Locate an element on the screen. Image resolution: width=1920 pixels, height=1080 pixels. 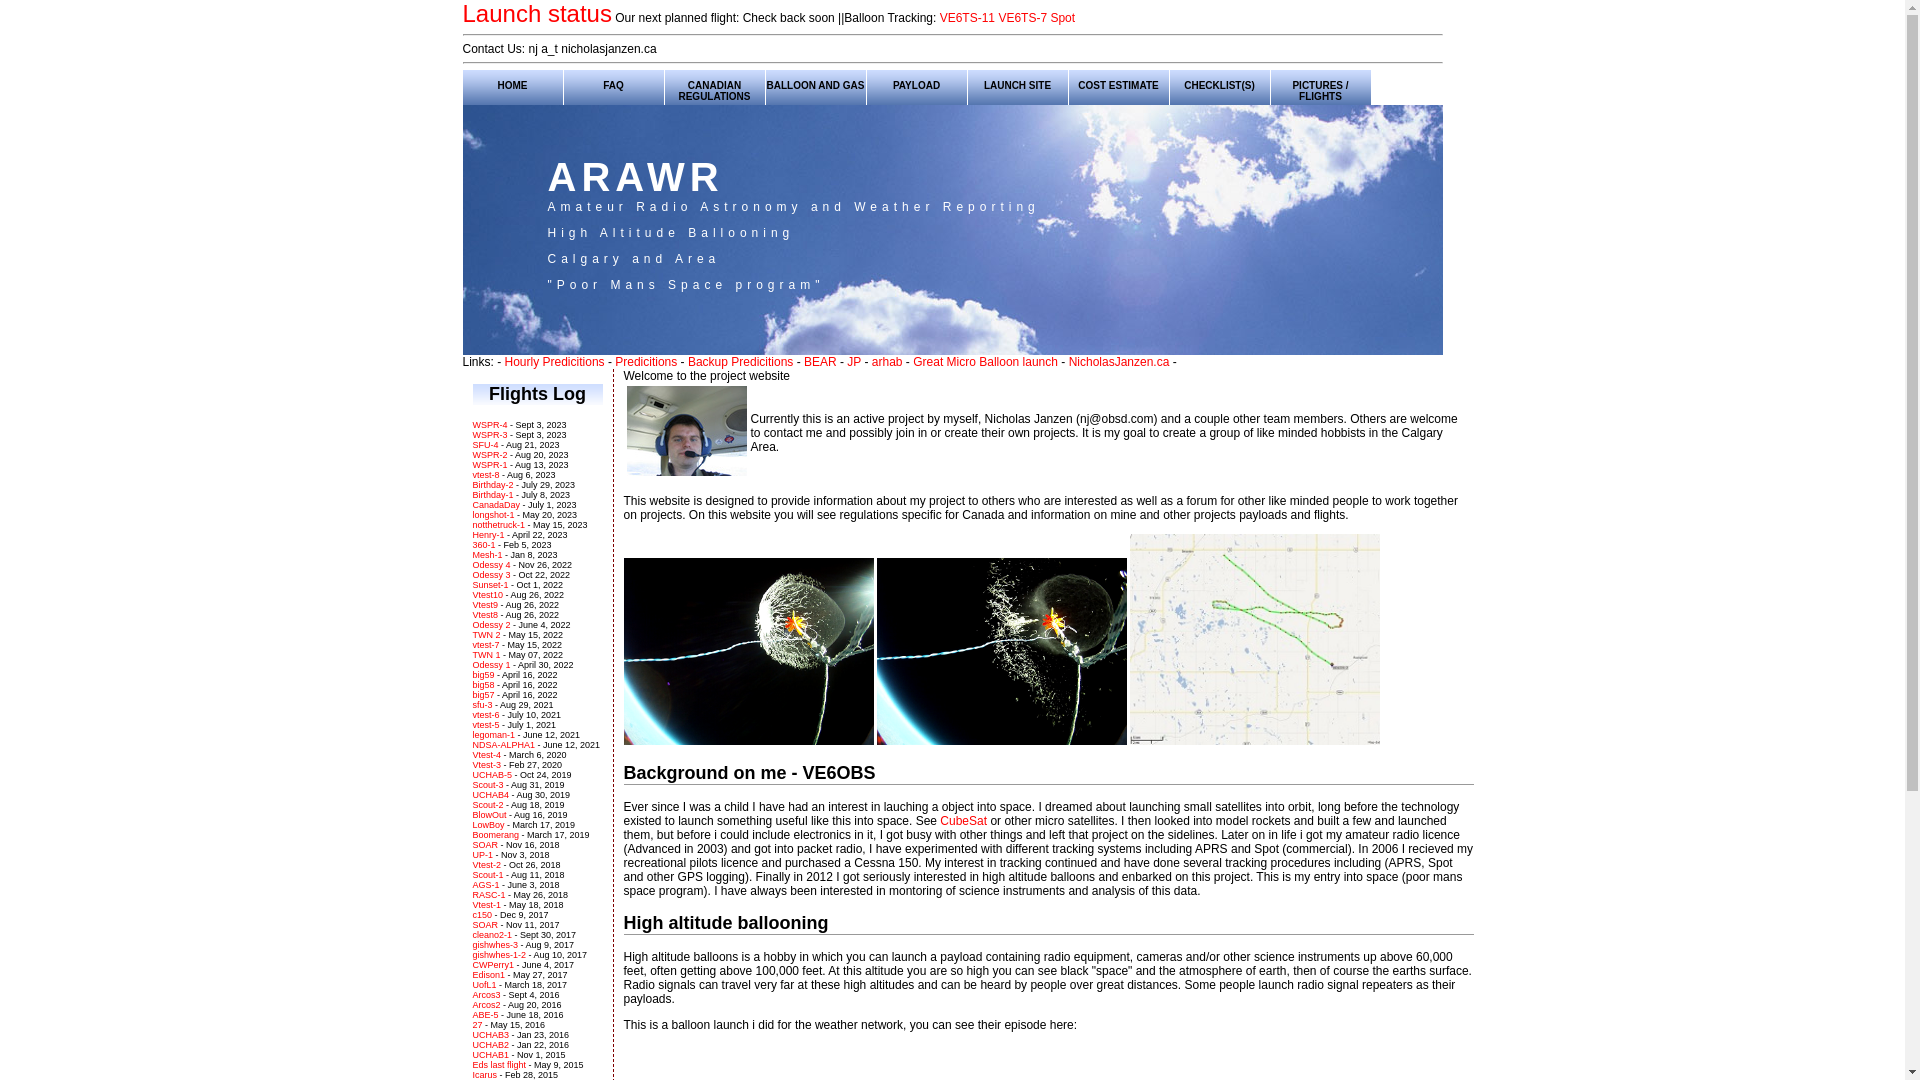
UofL1 is located at coordinates (486, 985).